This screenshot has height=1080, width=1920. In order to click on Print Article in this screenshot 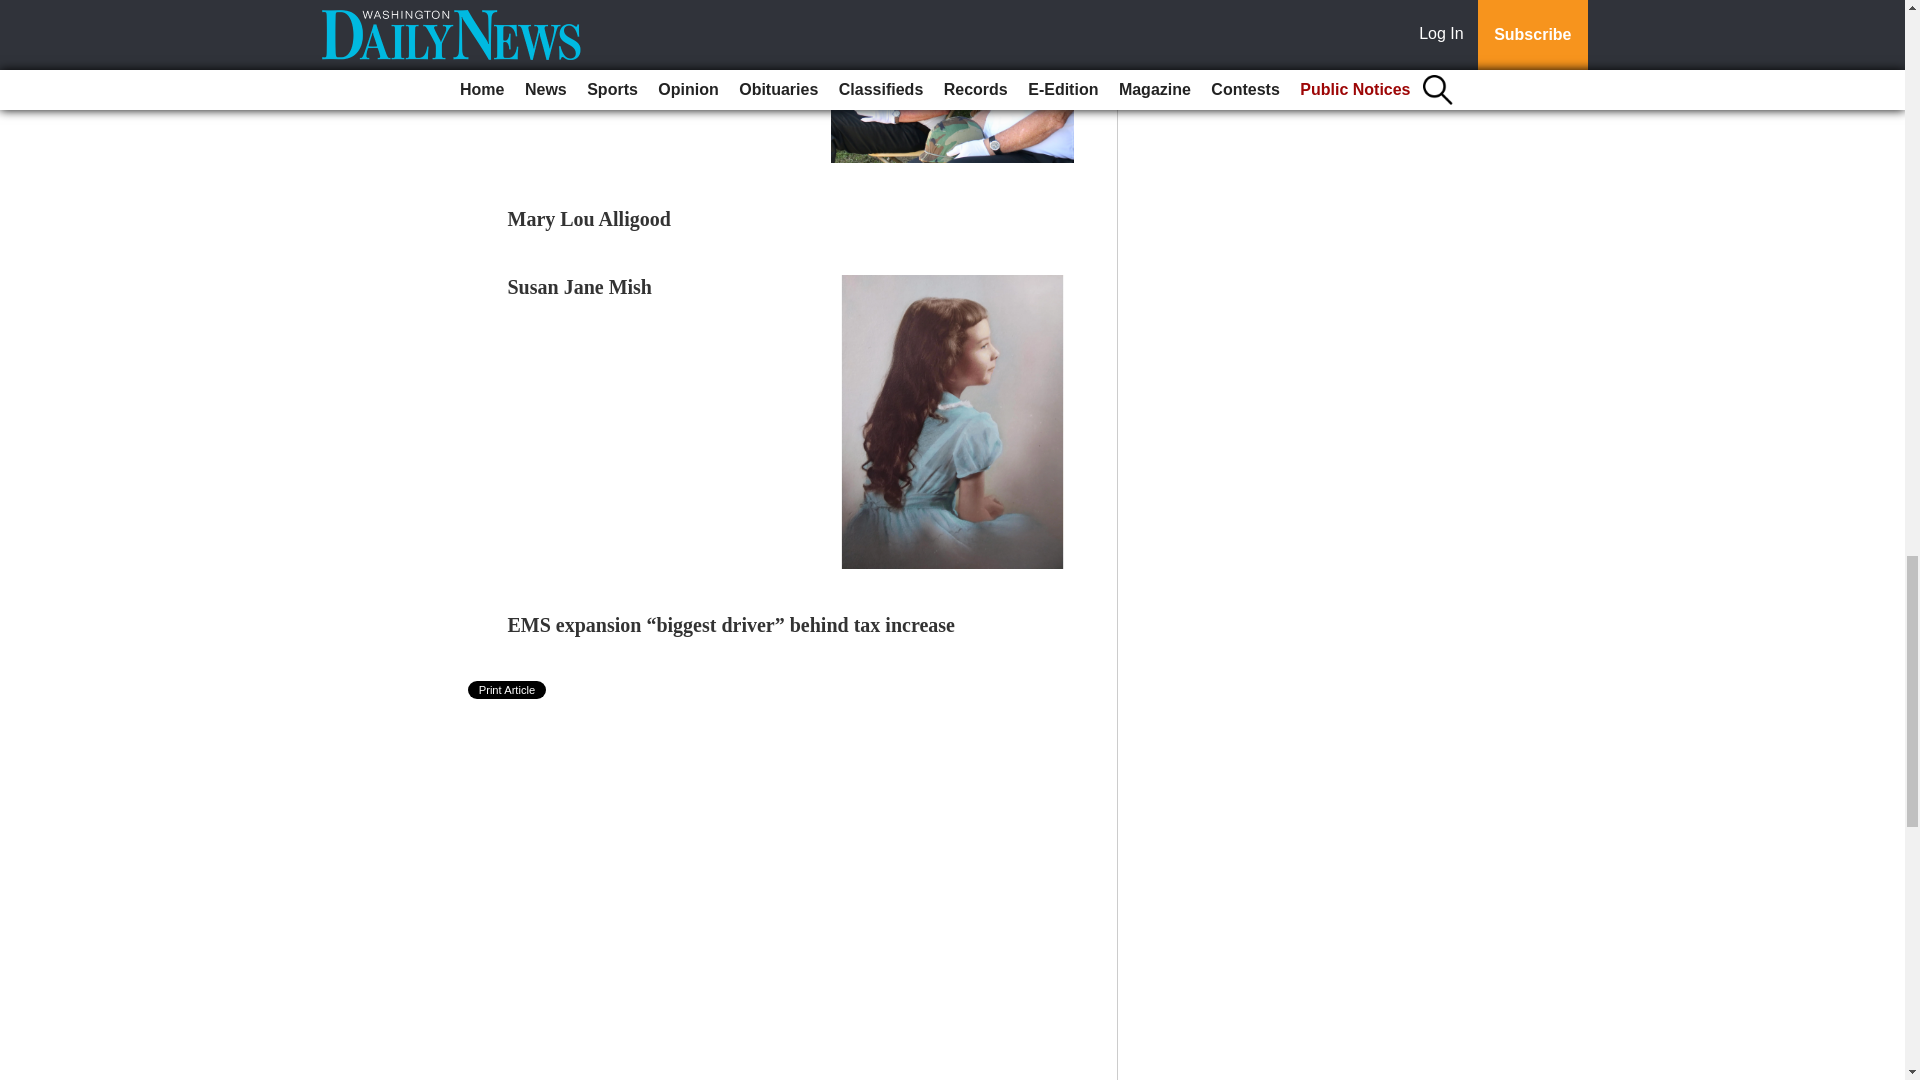, I will do `click(508, 690)`.